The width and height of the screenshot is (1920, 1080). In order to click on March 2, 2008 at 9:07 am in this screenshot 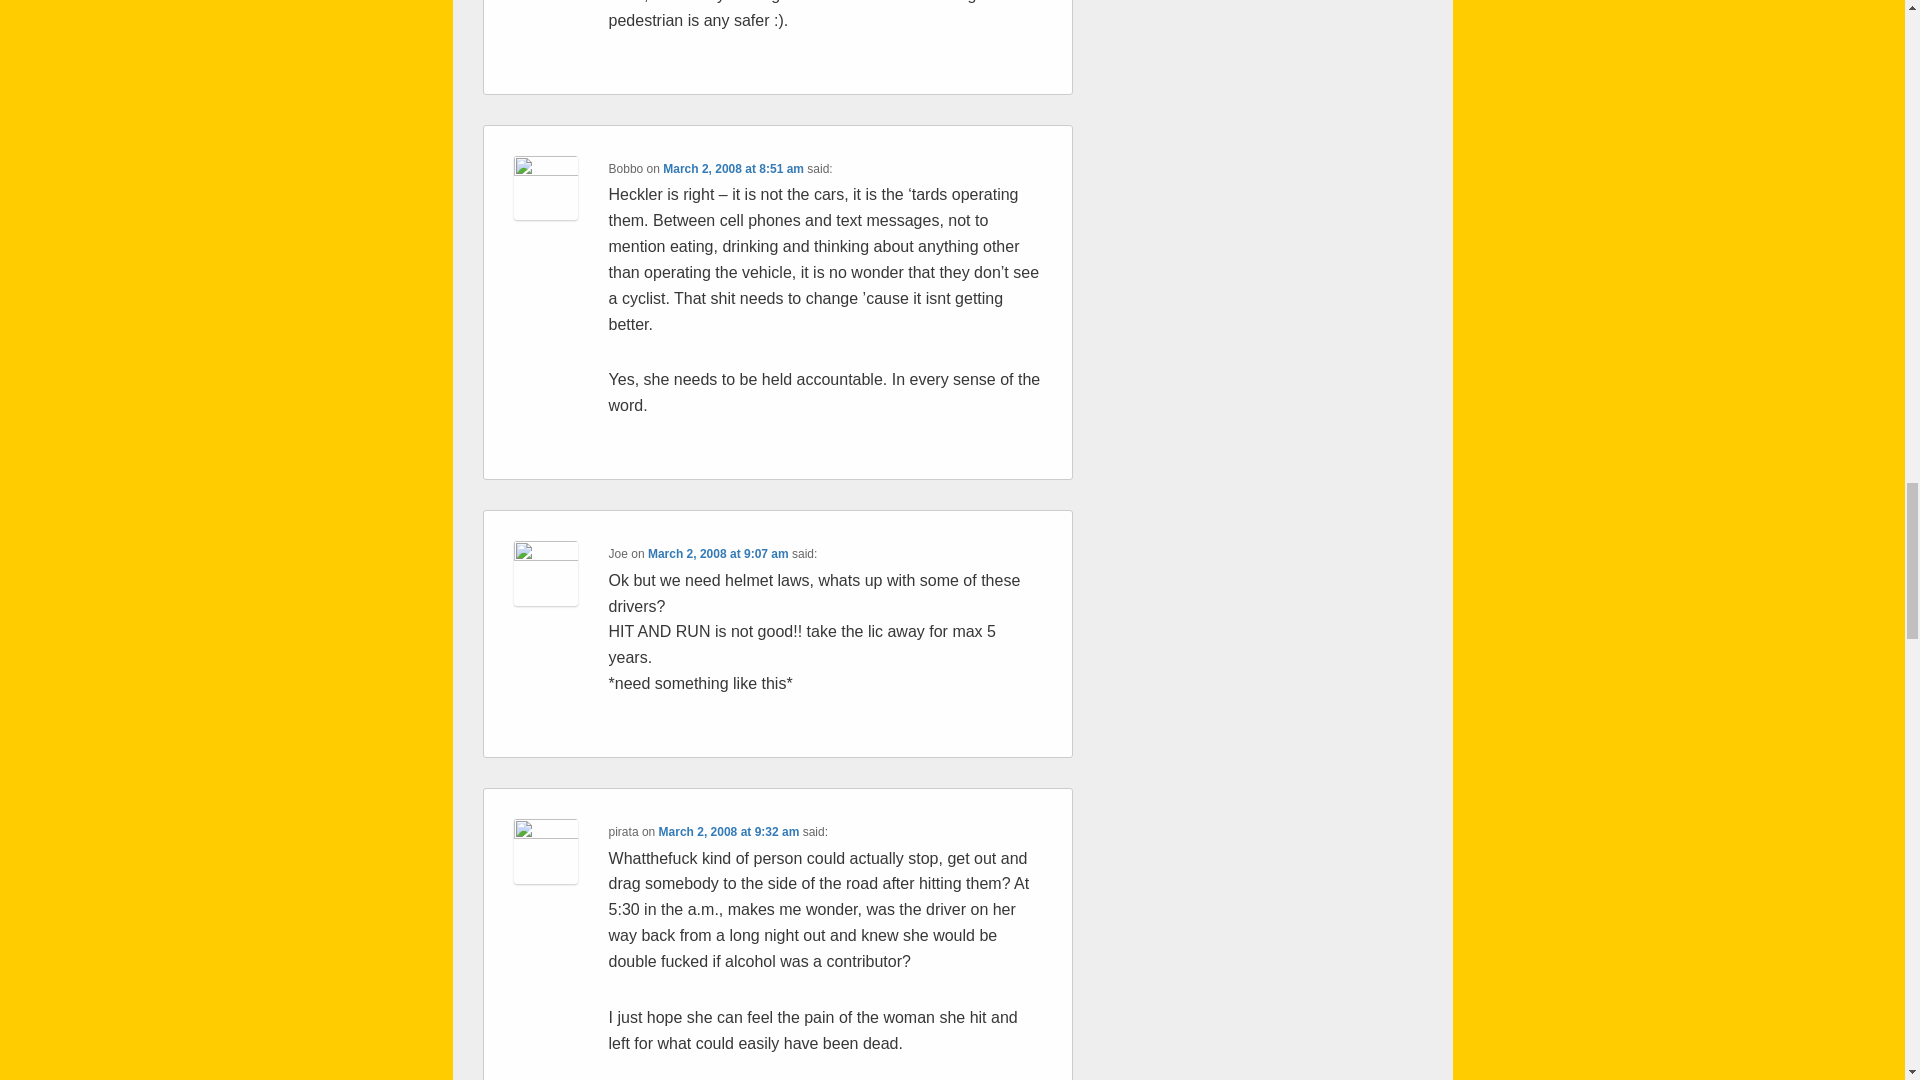, I will do `click(718, 553)`.